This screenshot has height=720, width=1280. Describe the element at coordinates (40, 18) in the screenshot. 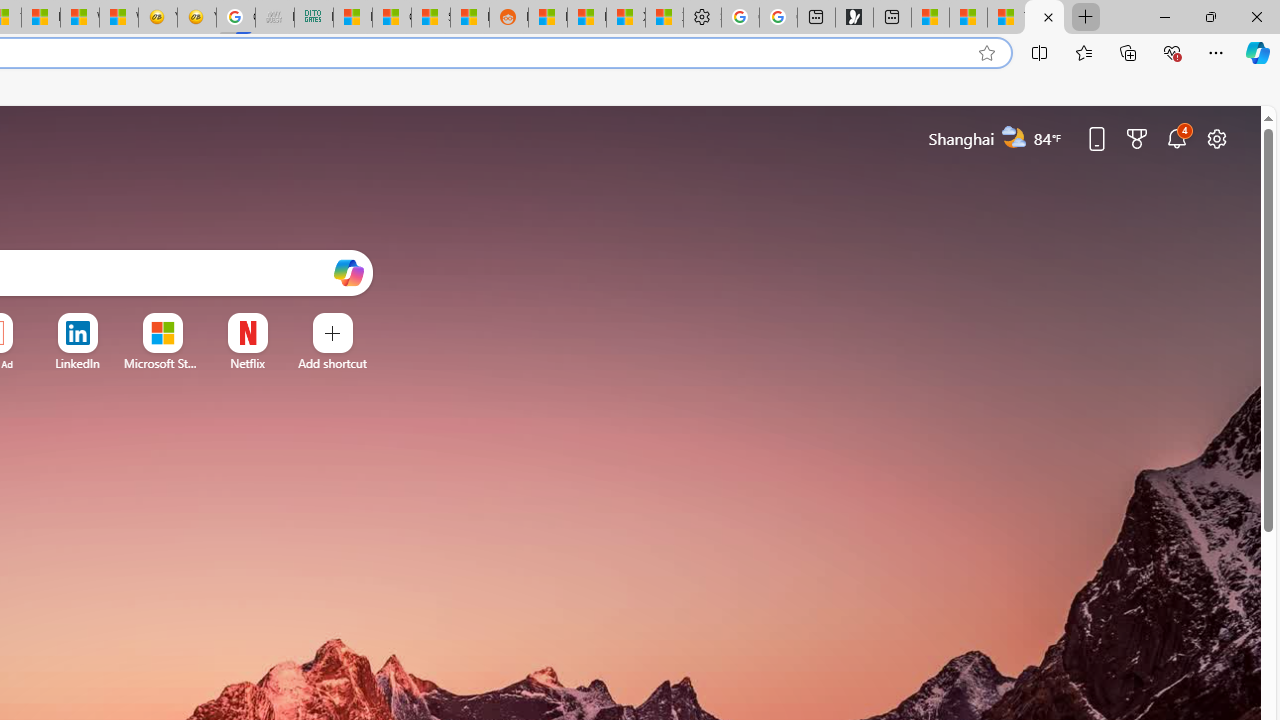

I see `Fitness - MSN` at that location.